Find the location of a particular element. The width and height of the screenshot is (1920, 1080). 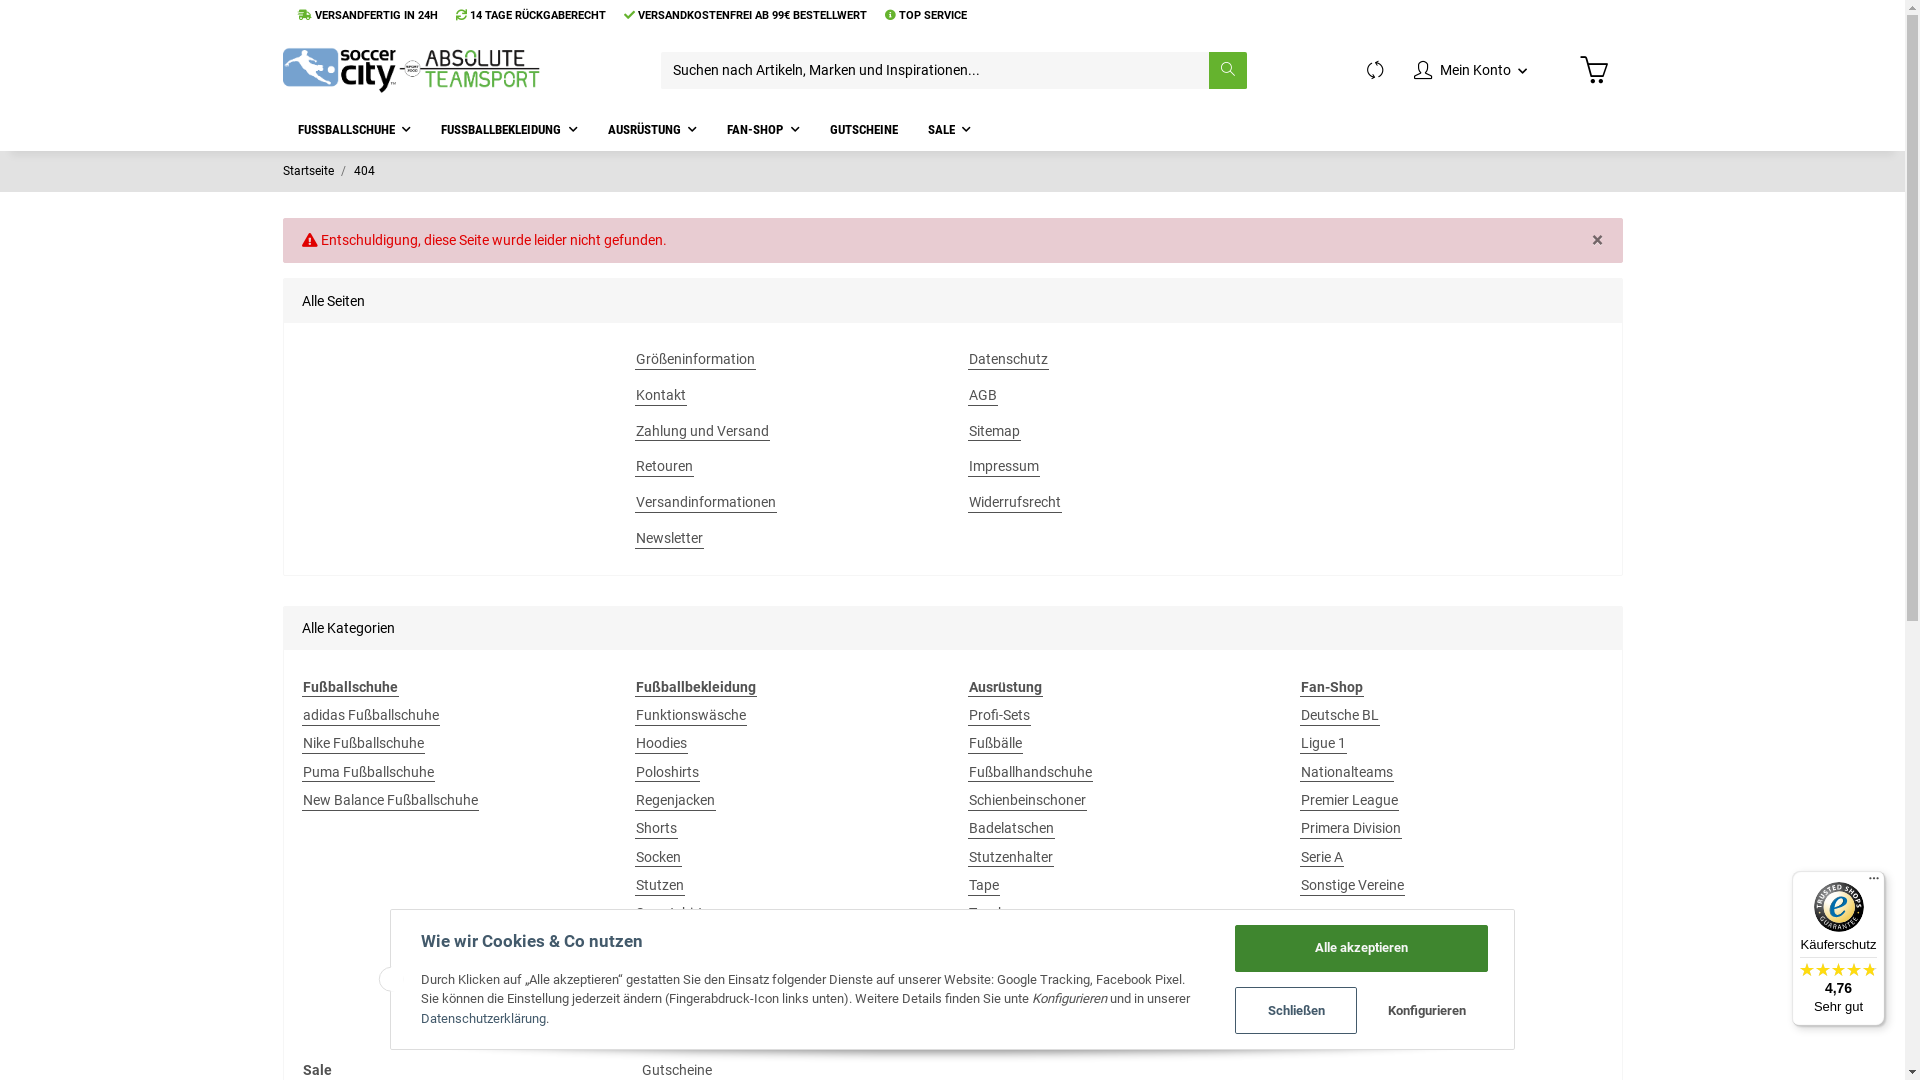

Vergleichsliste is located at coordinates (1375, 70).